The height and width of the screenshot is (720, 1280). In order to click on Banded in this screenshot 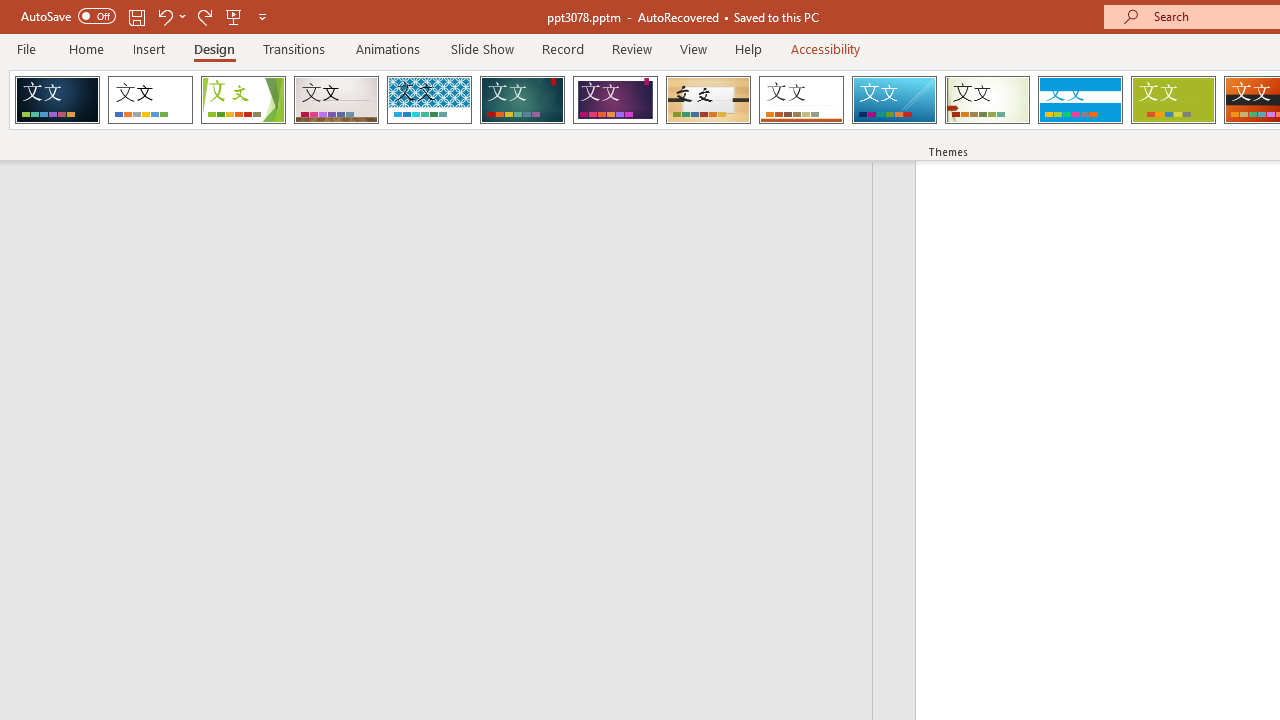, I will do `click(1080, 100)`.